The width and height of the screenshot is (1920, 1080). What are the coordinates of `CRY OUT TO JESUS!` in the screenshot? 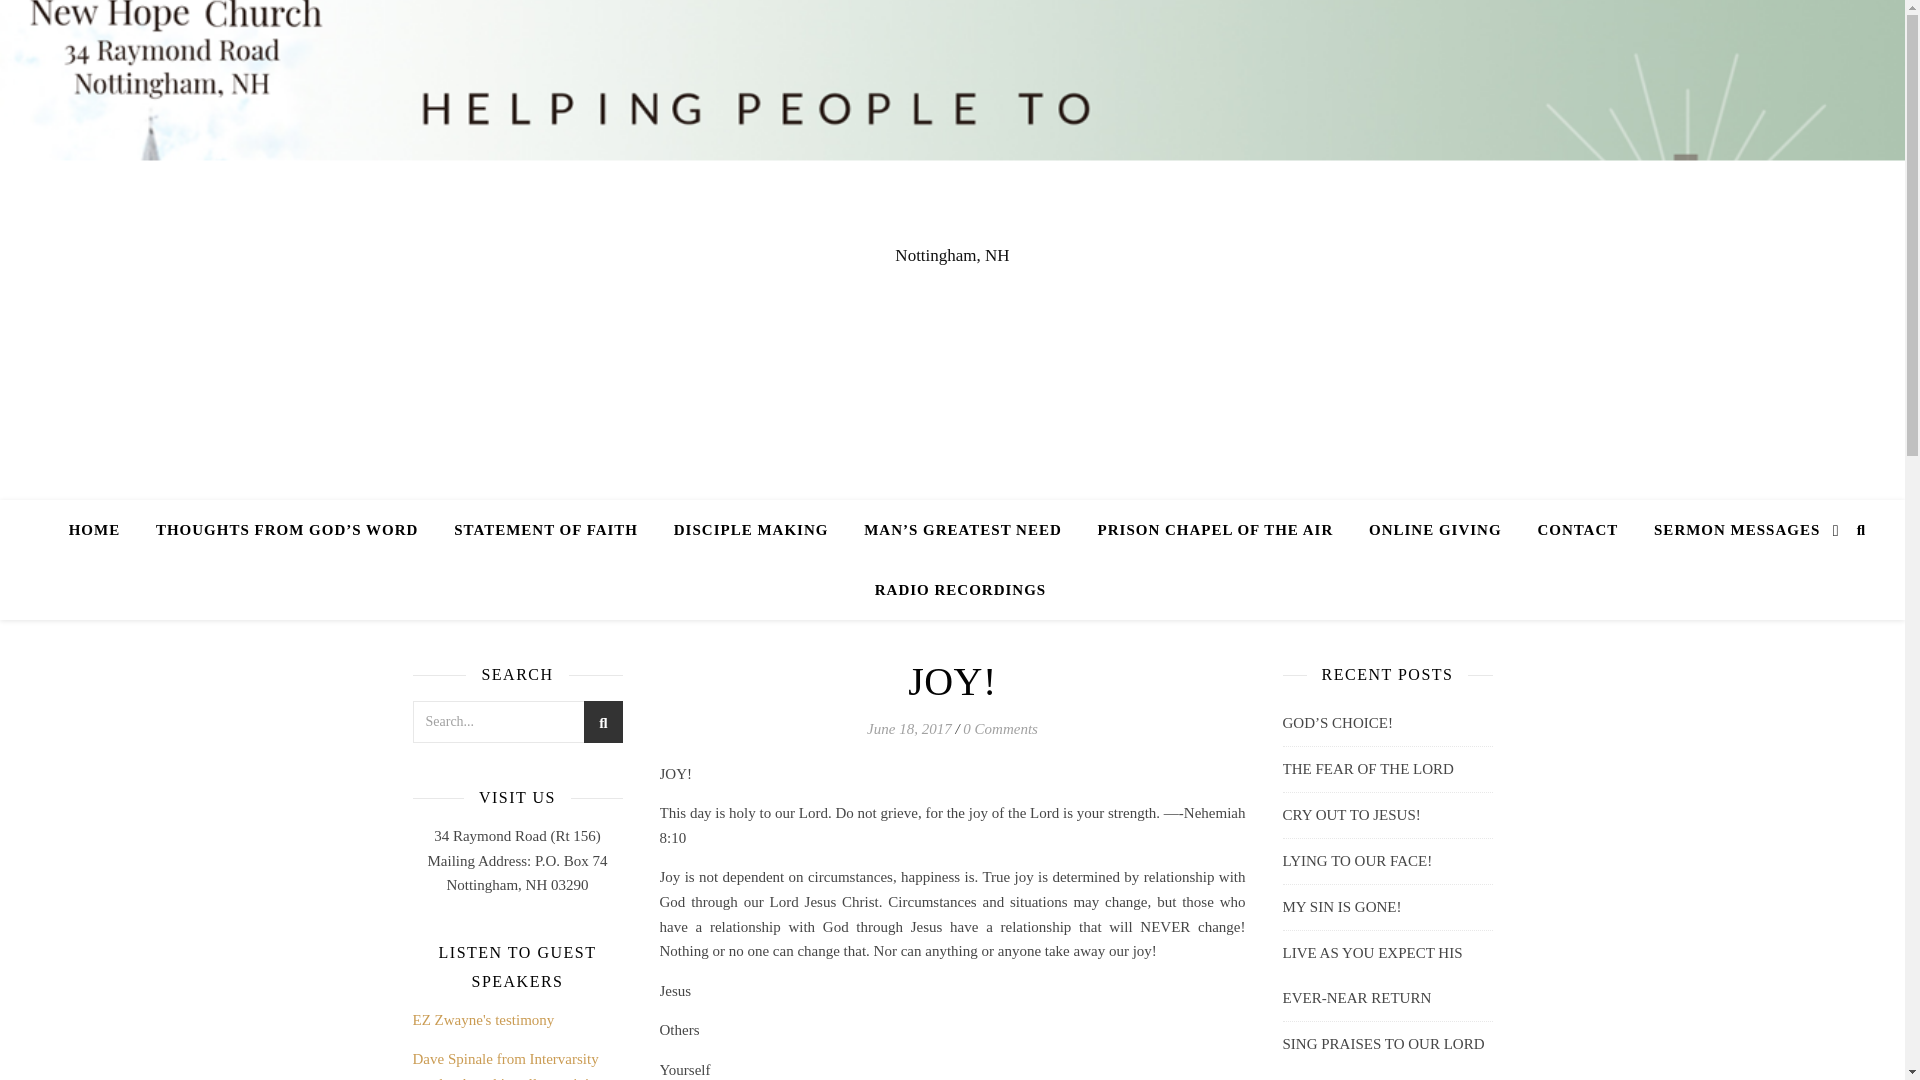 It's located at (1351, 814).